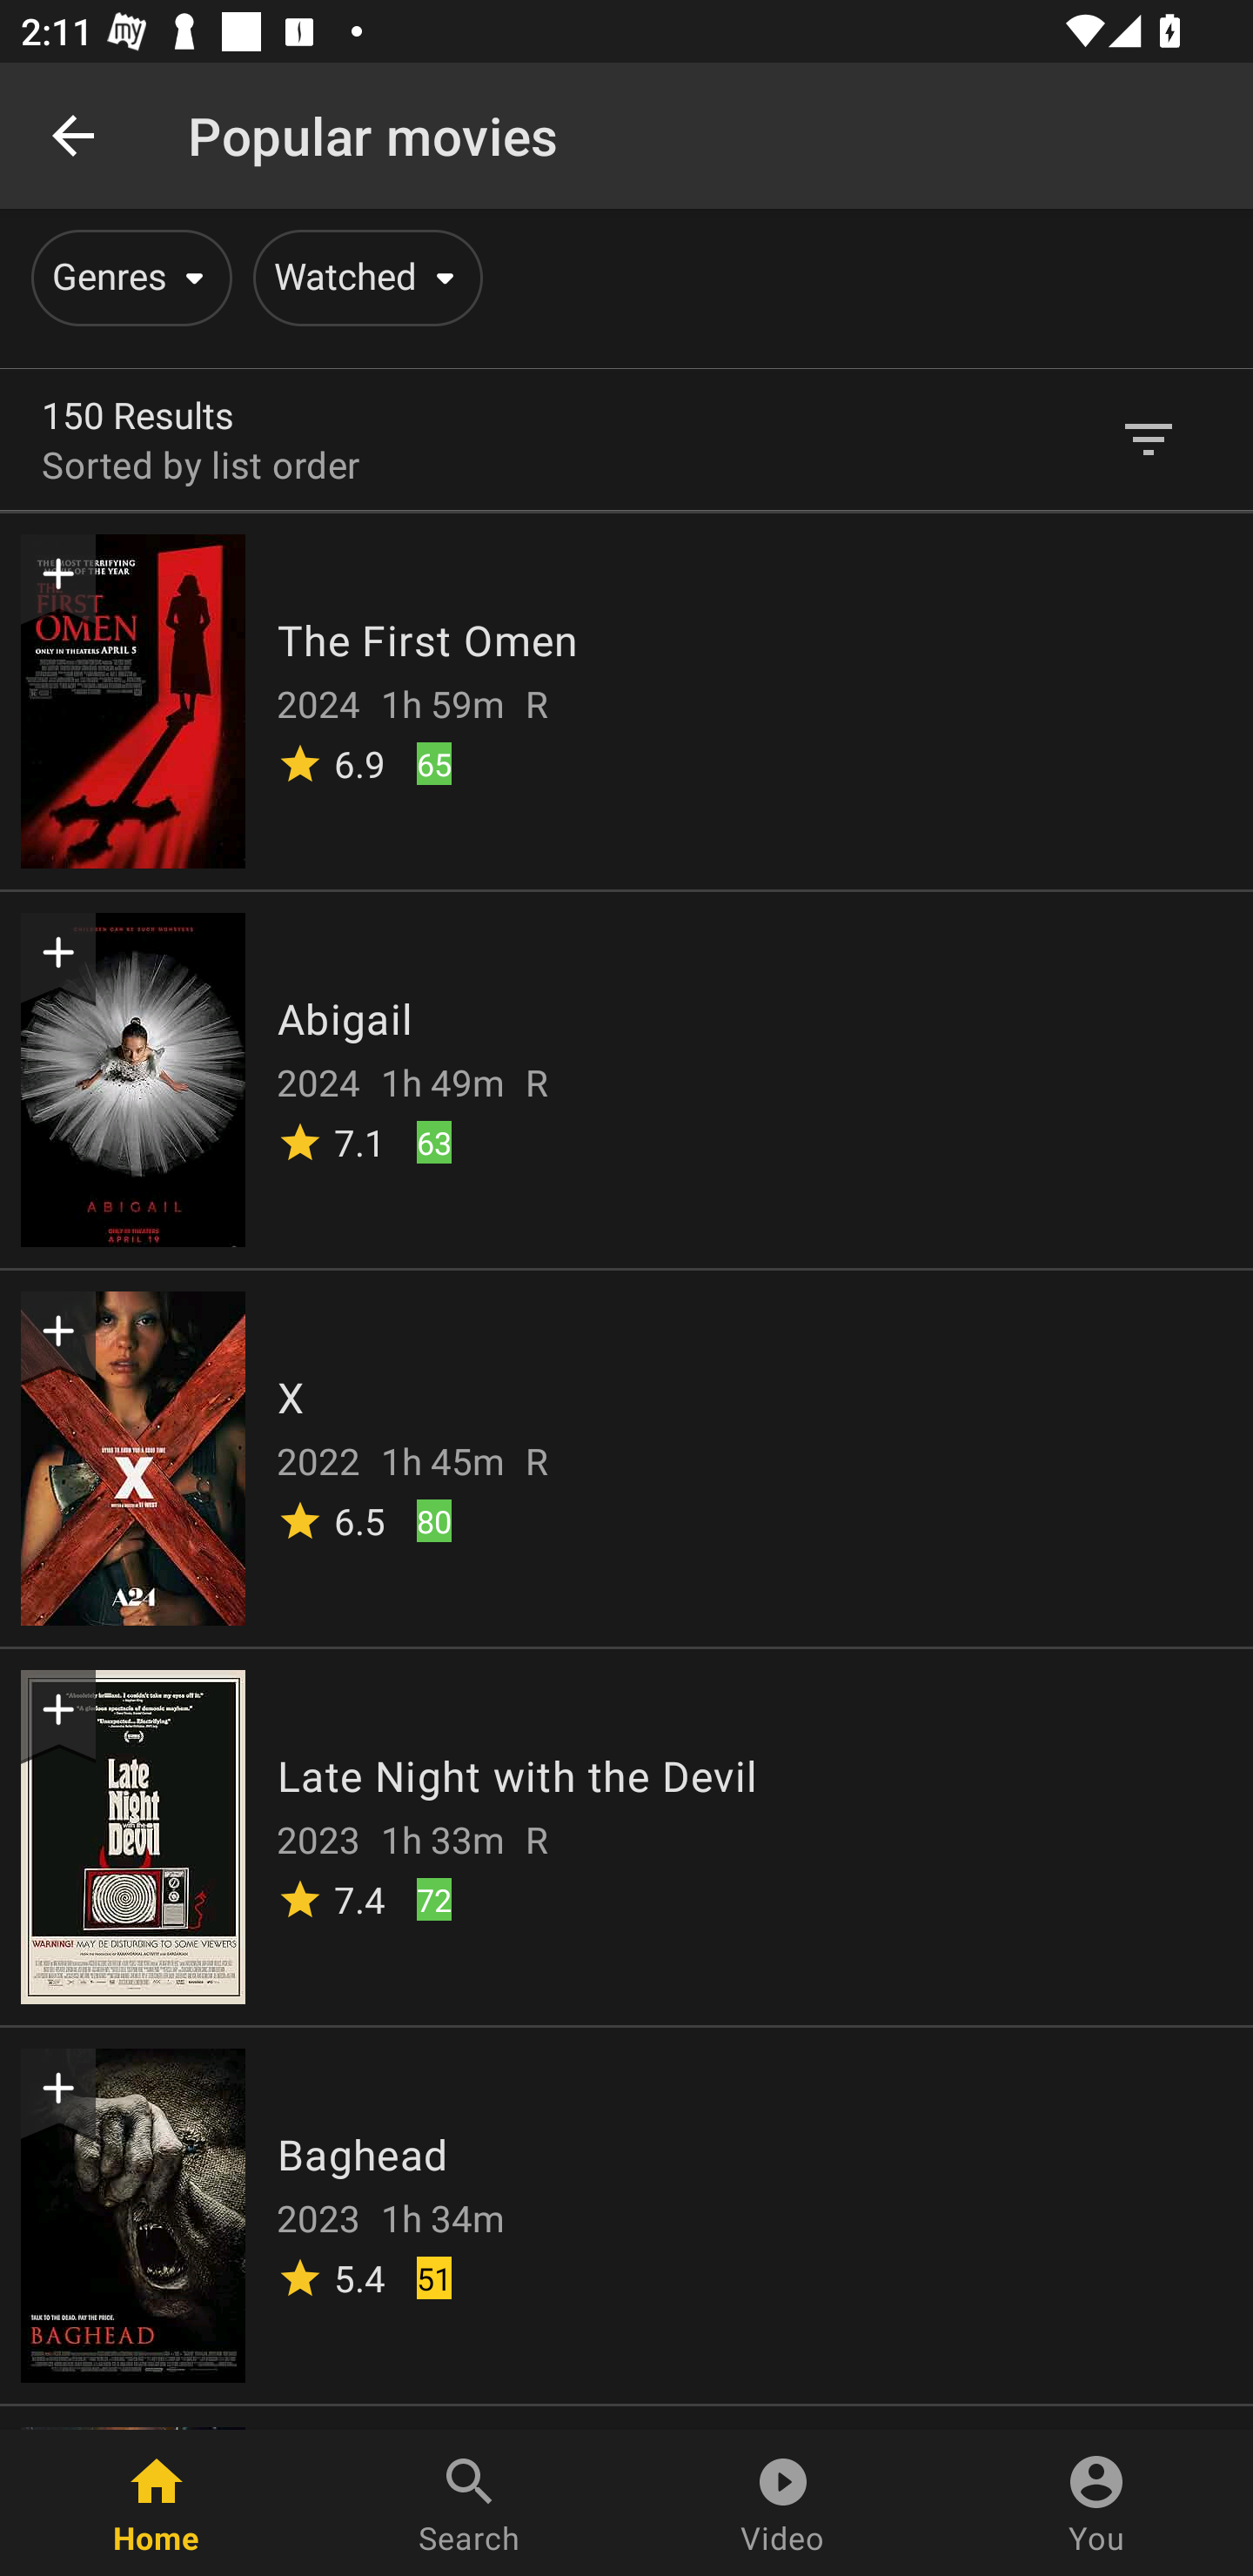  I want to click on Abigail 2024 1h 49m R 7.1 63, so click(626, 1077).